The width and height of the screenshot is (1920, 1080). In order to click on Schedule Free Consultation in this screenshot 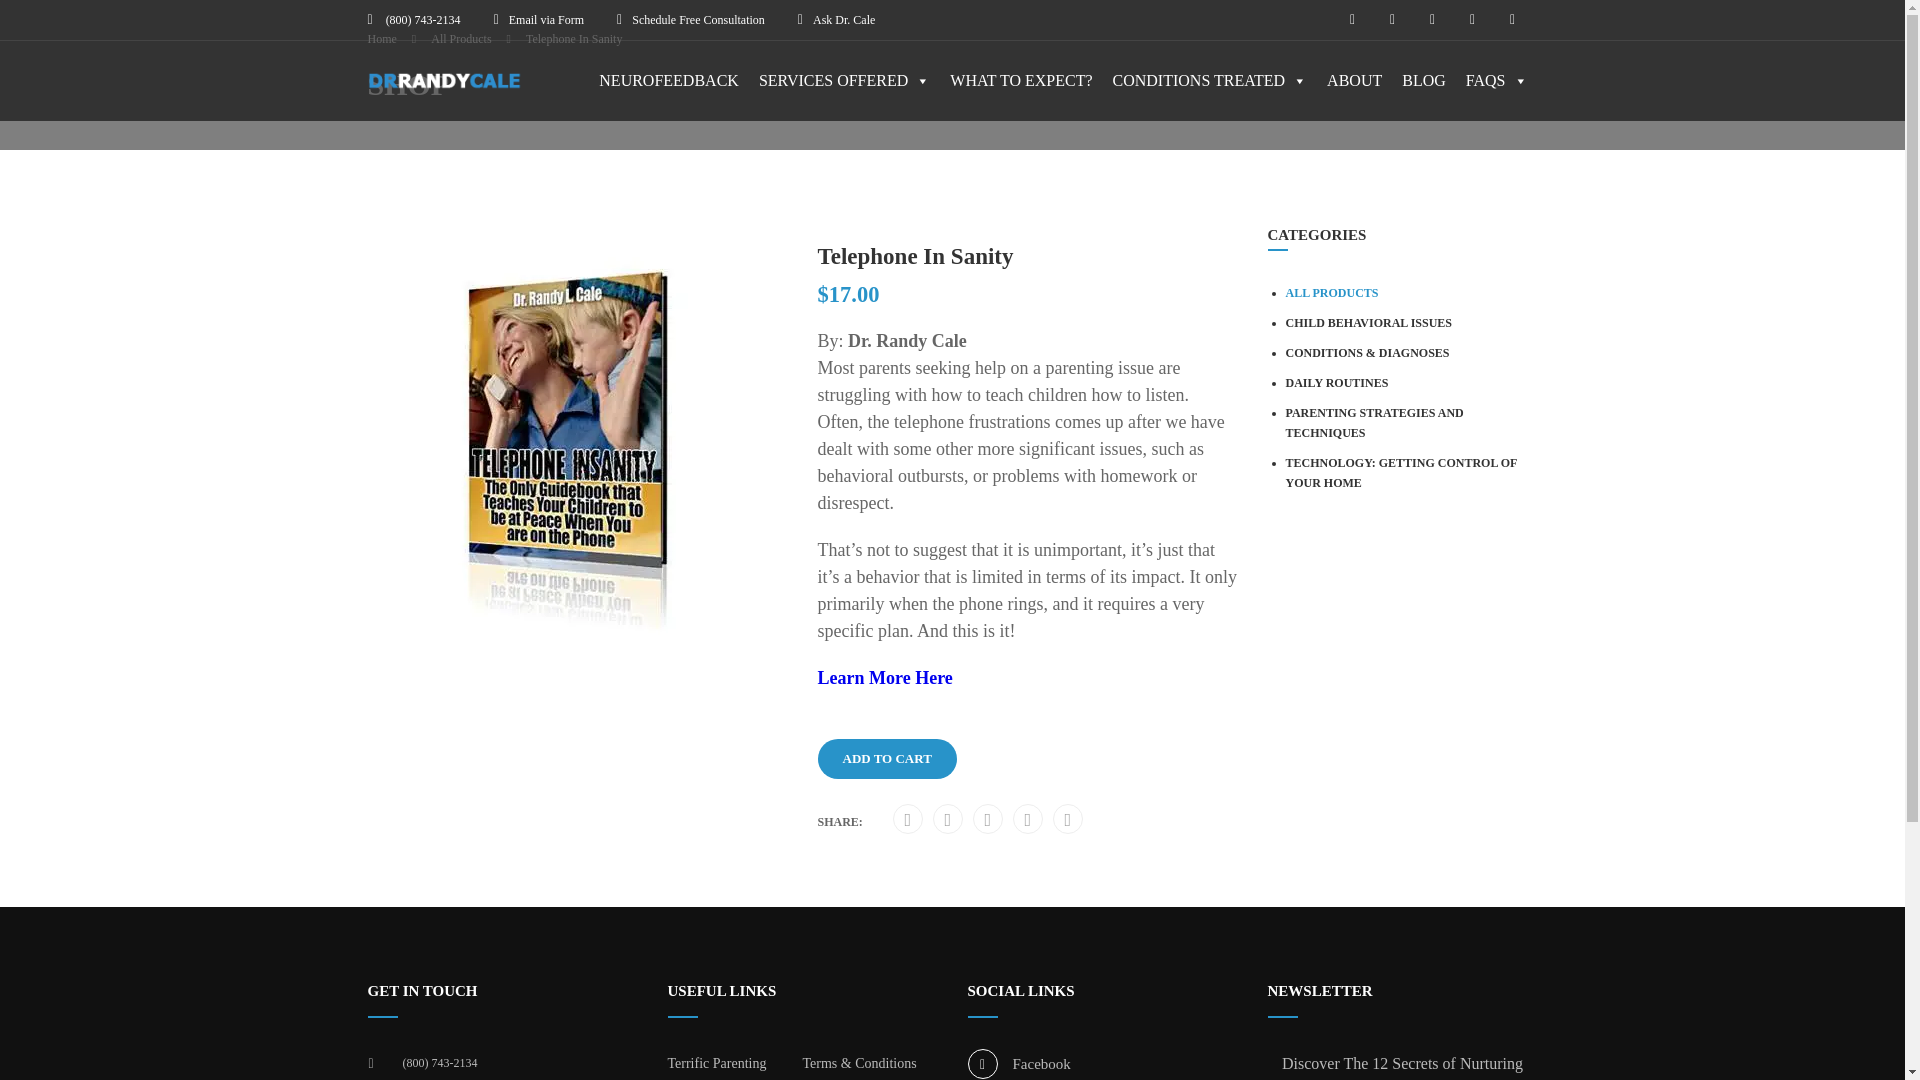, I will do `click(698, 20)`.